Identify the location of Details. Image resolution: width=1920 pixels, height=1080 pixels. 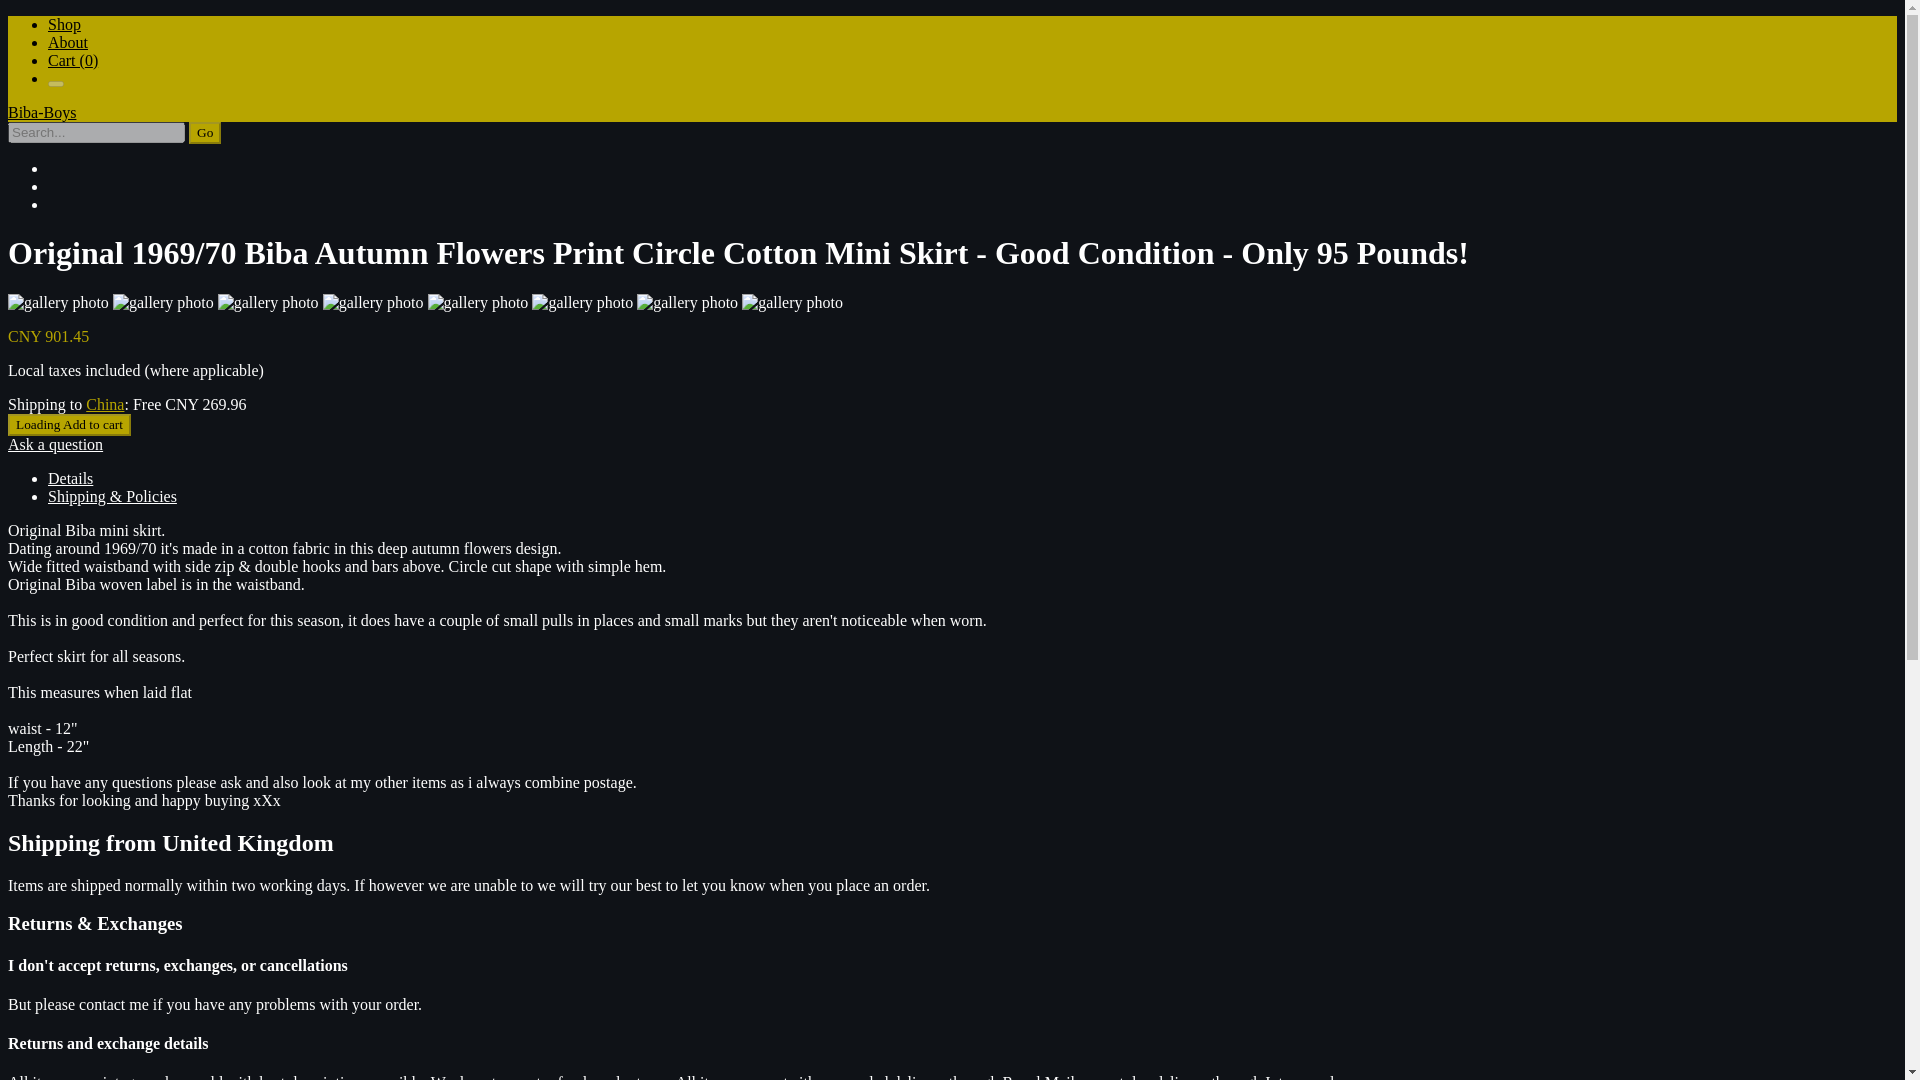
(70, 478).